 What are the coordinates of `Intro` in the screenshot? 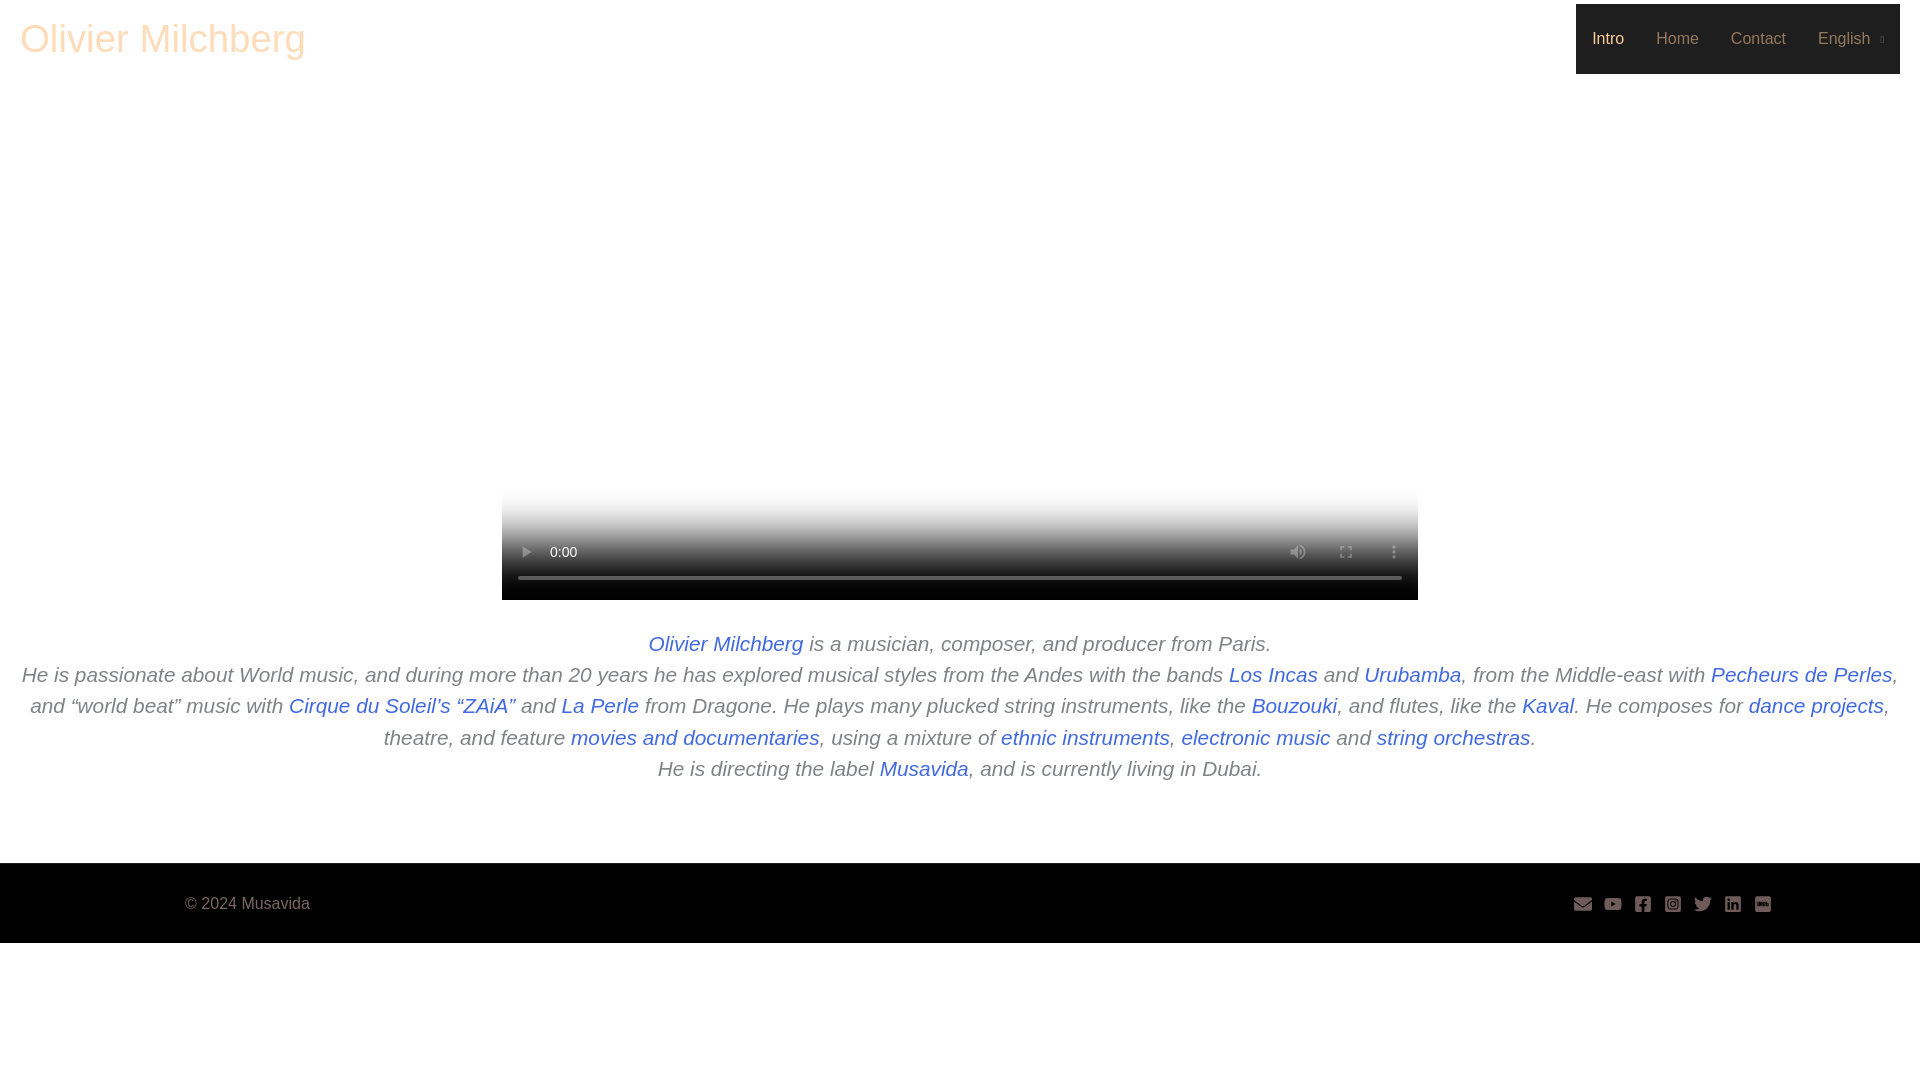 It's located at (1608, 39).